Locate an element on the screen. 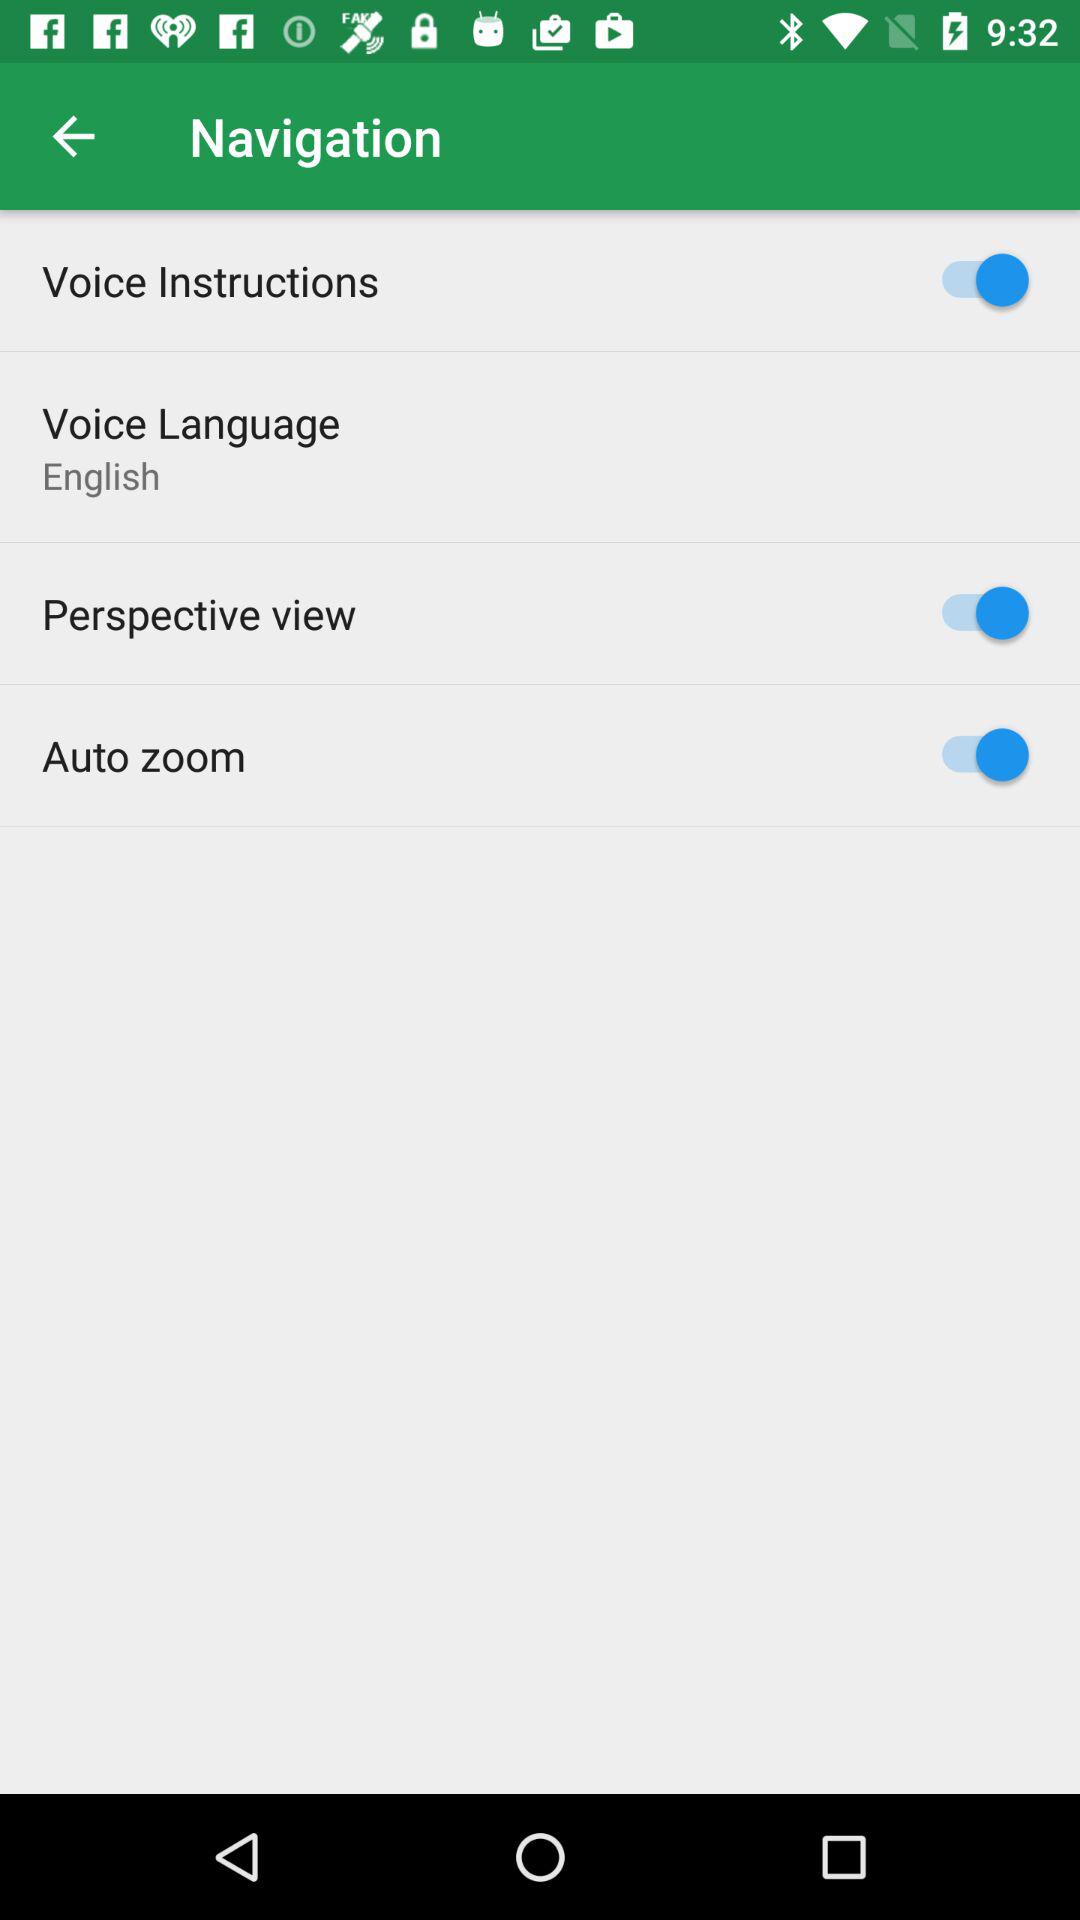  jump to auto zoom item is located at coordinates (144, 754).